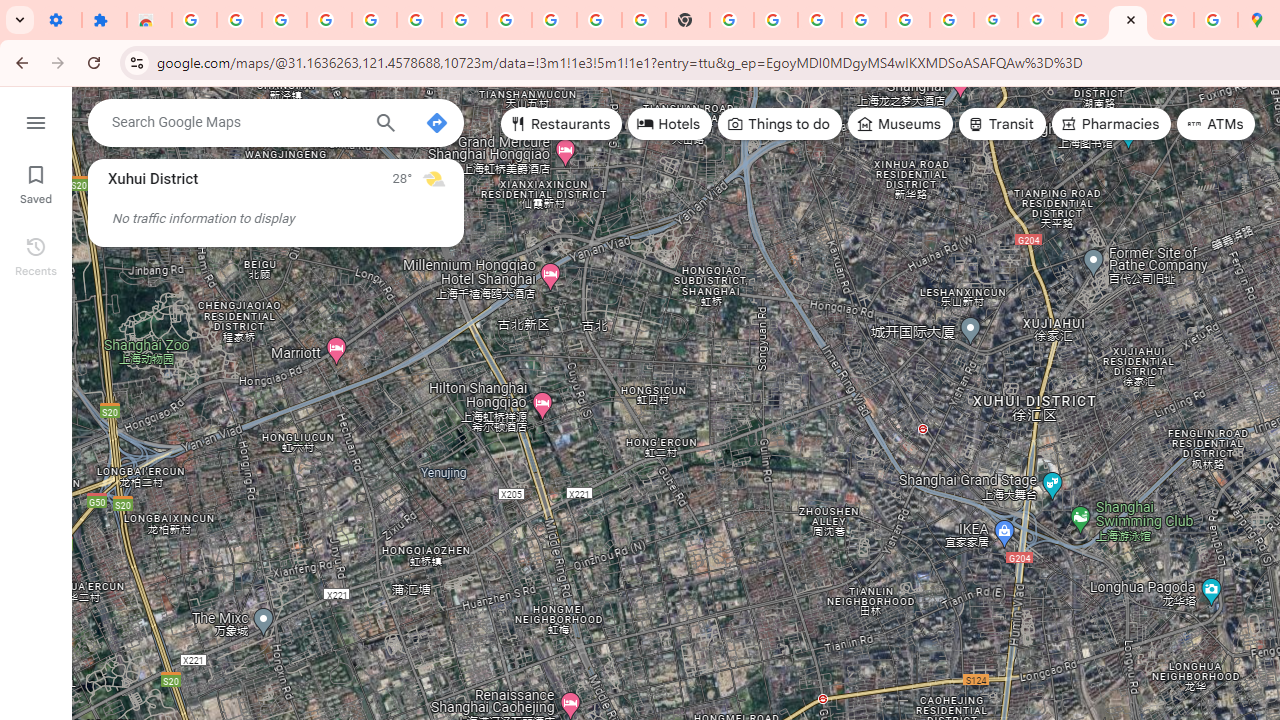  I want to click on Settings - On startup, so click(59, 20).